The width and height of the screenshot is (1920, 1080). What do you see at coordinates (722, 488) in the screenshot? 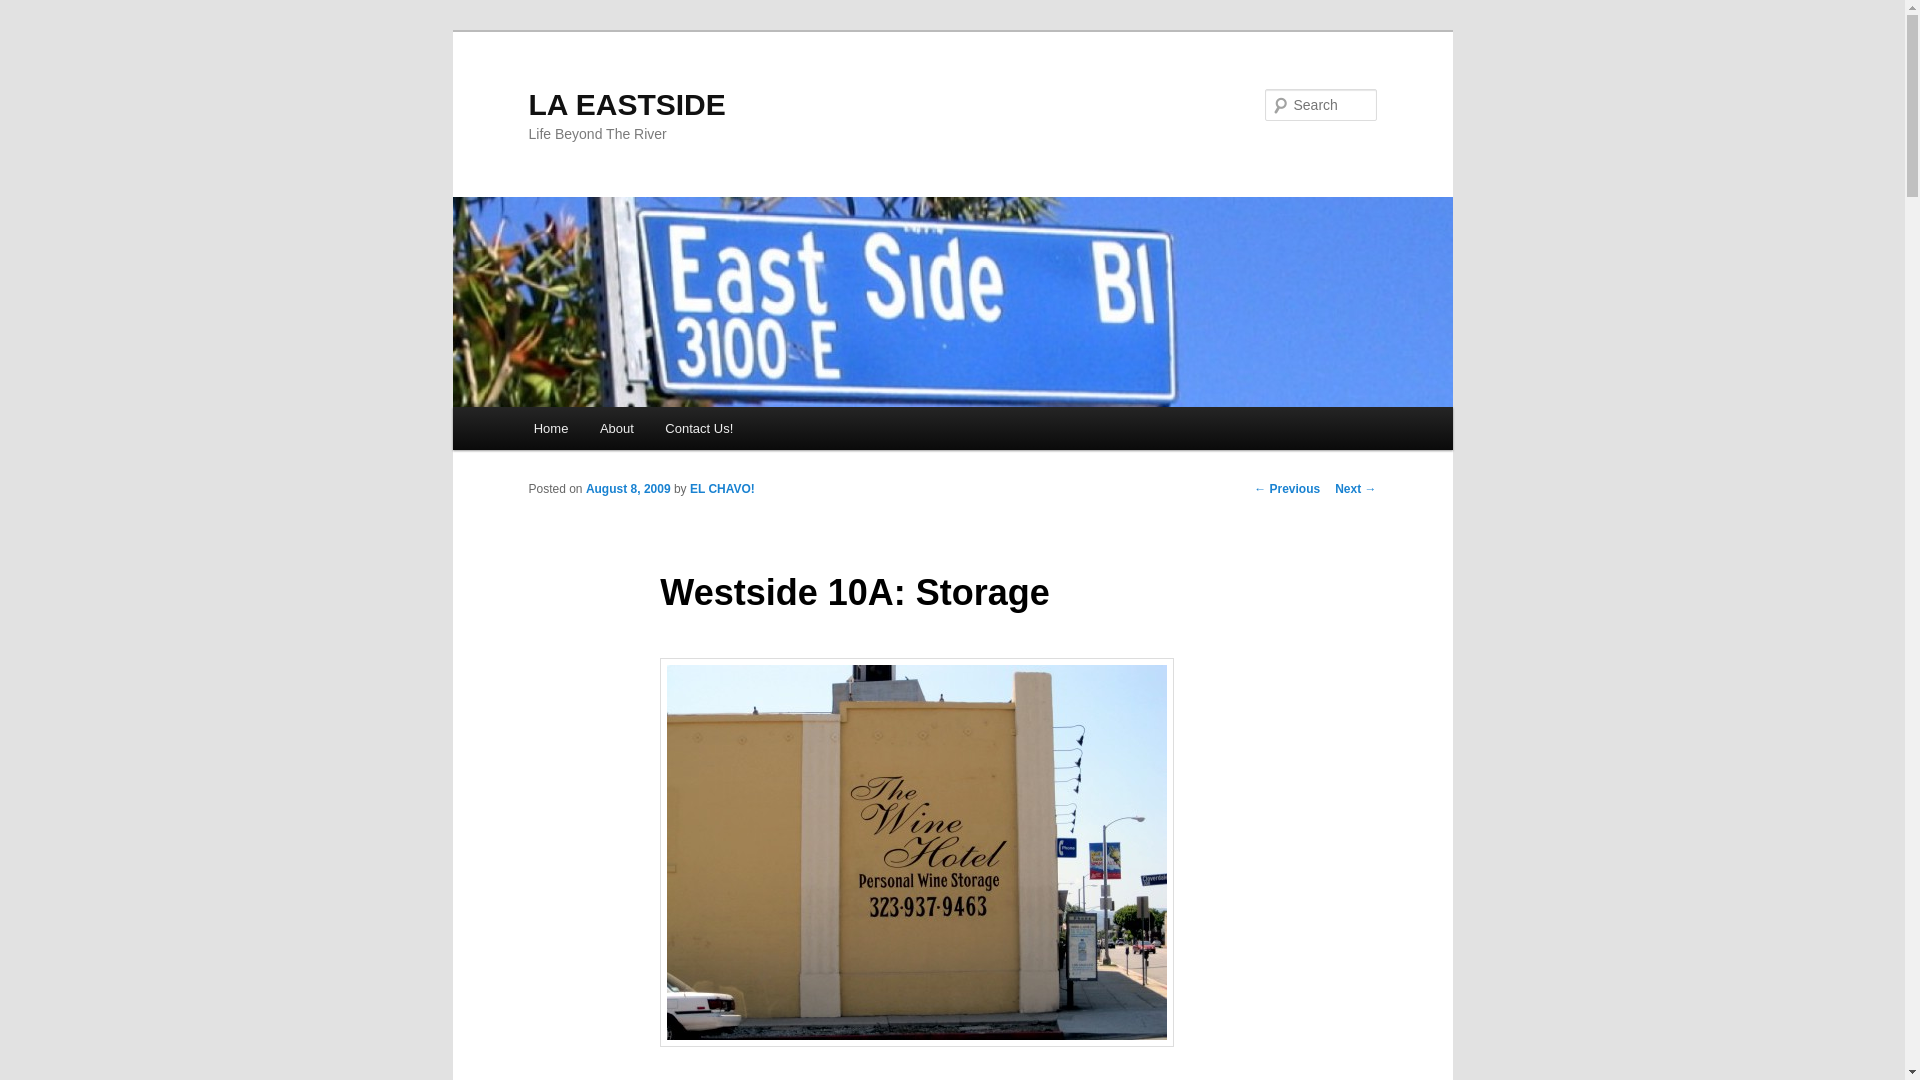
I see `EL CHAVO!` at bounding box center [722, 488].